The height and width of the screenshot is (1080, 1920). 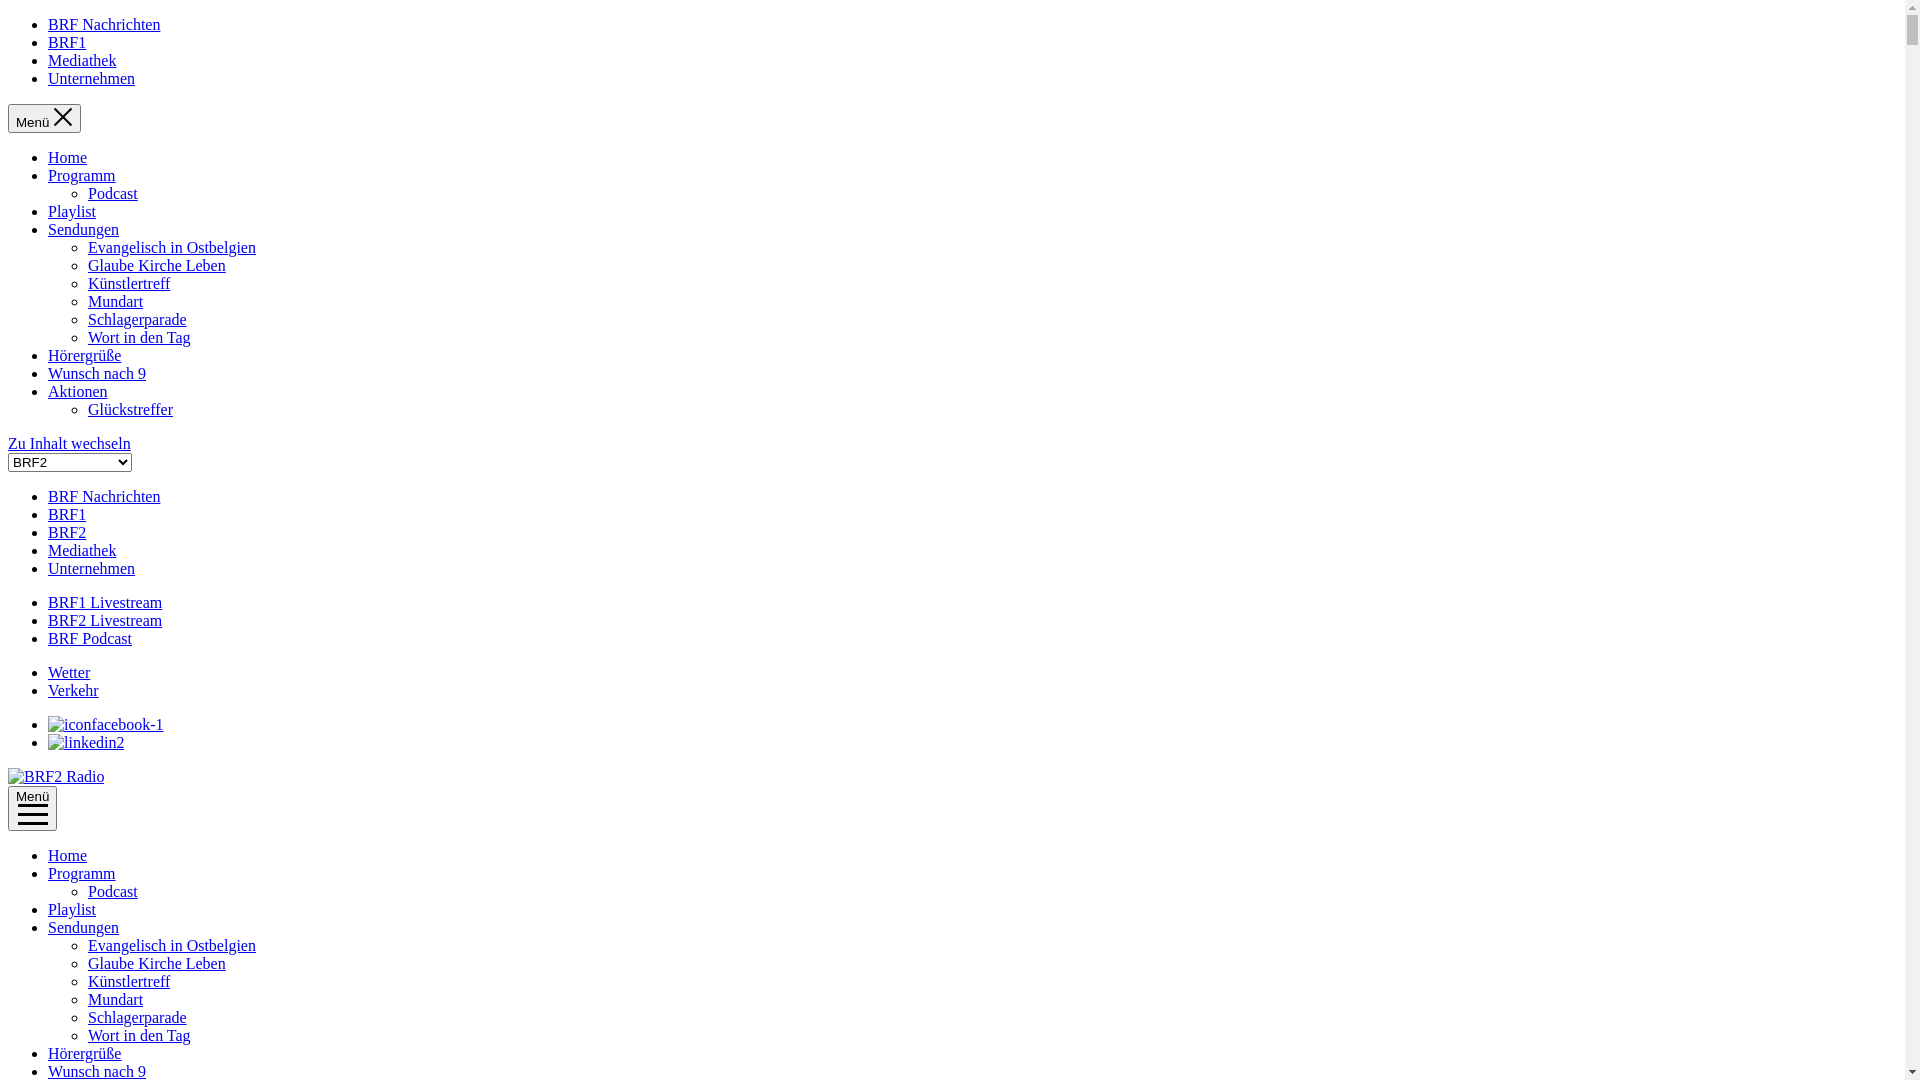 I want to click on Mediathek, so click(x=82, y=550).